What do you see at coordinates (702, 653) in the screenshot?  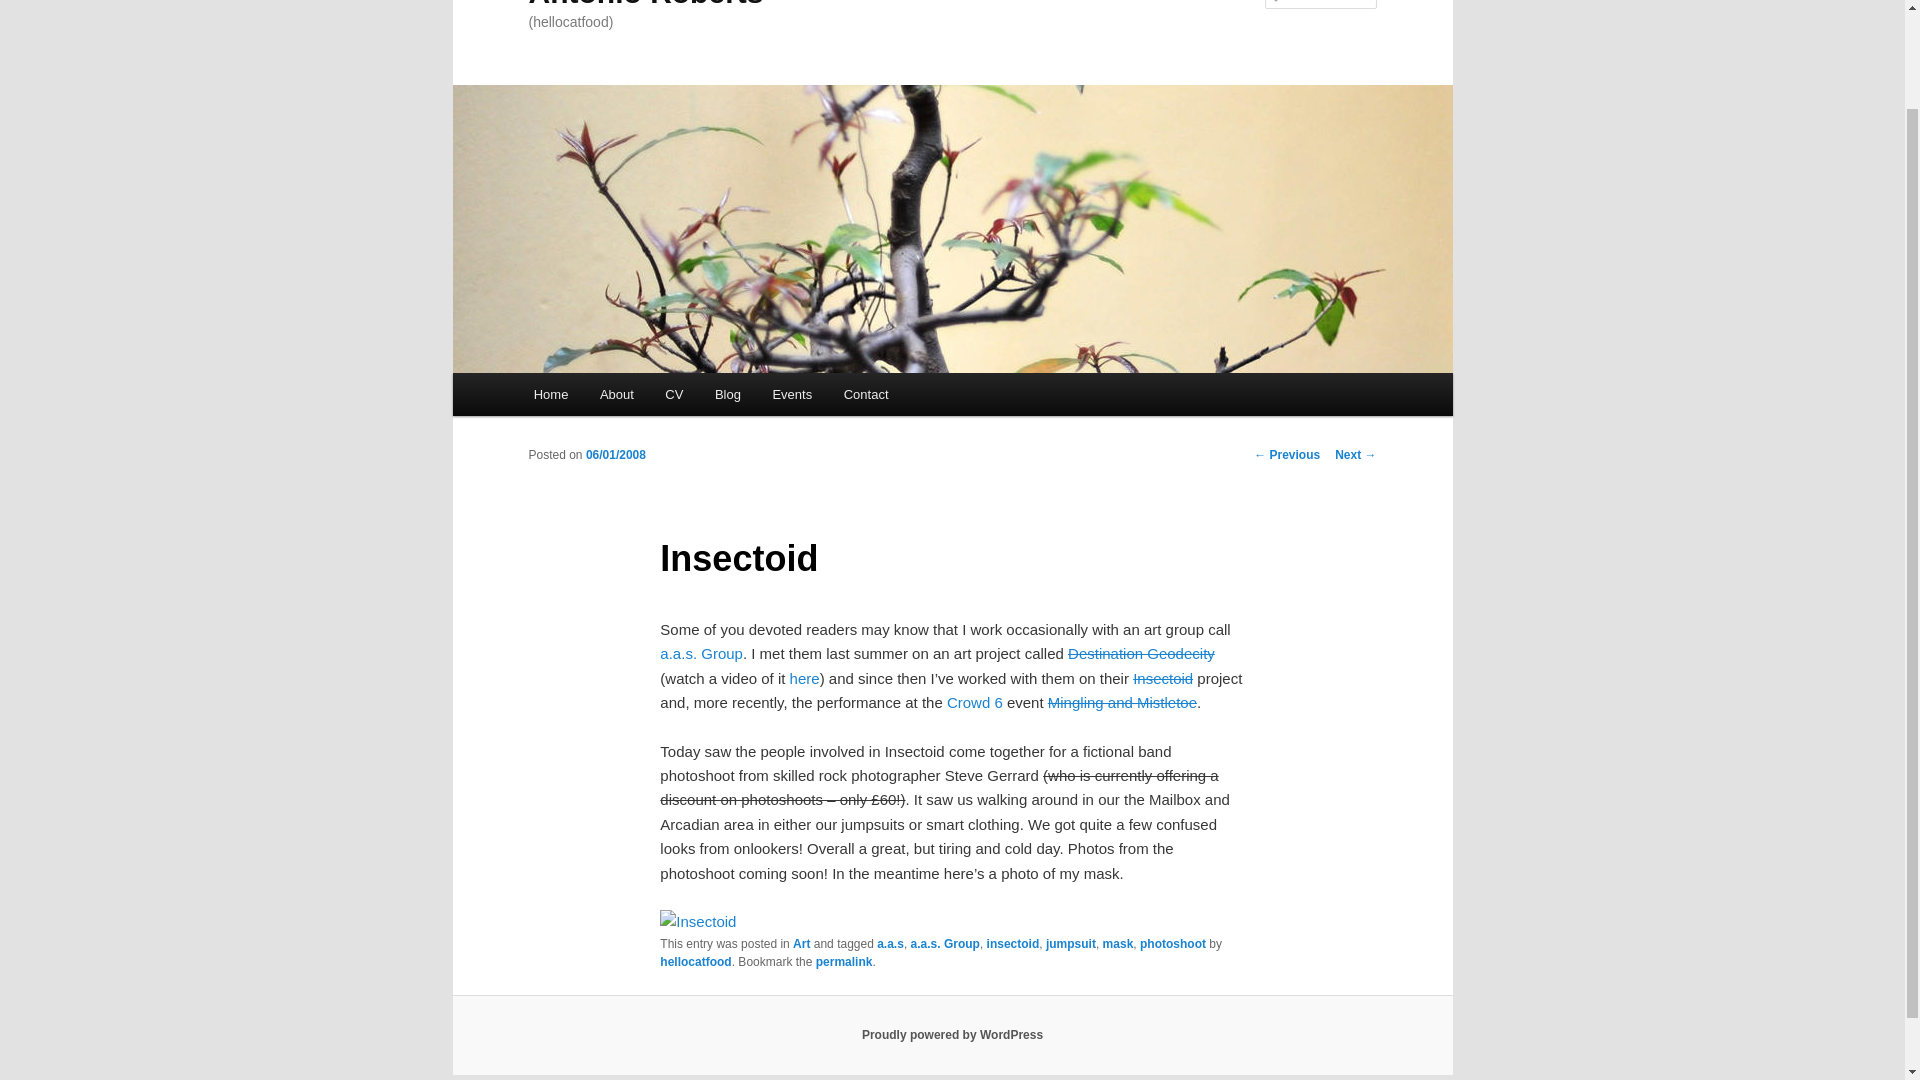 I see `a.a.s. Group` at bounding box center [702, 653].